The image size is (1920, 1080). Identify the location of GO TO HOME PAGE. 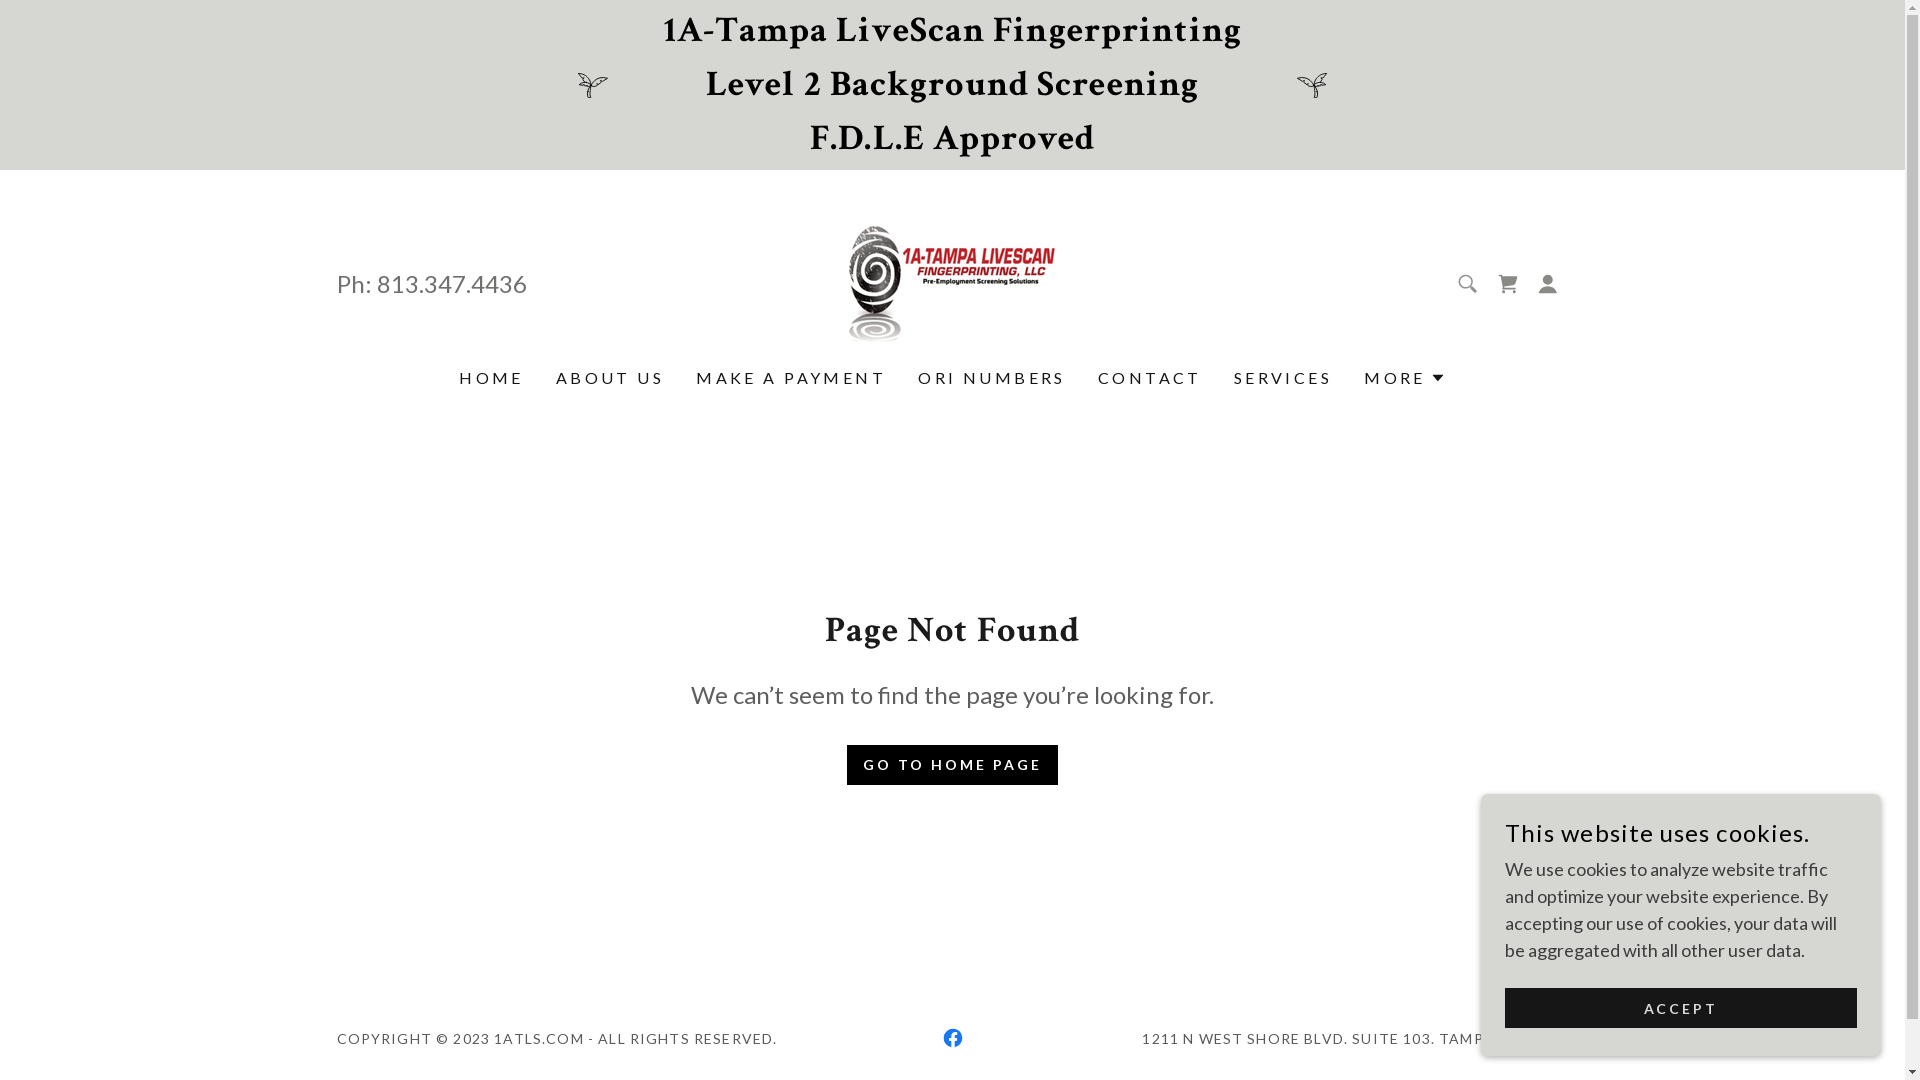
(952, 764).